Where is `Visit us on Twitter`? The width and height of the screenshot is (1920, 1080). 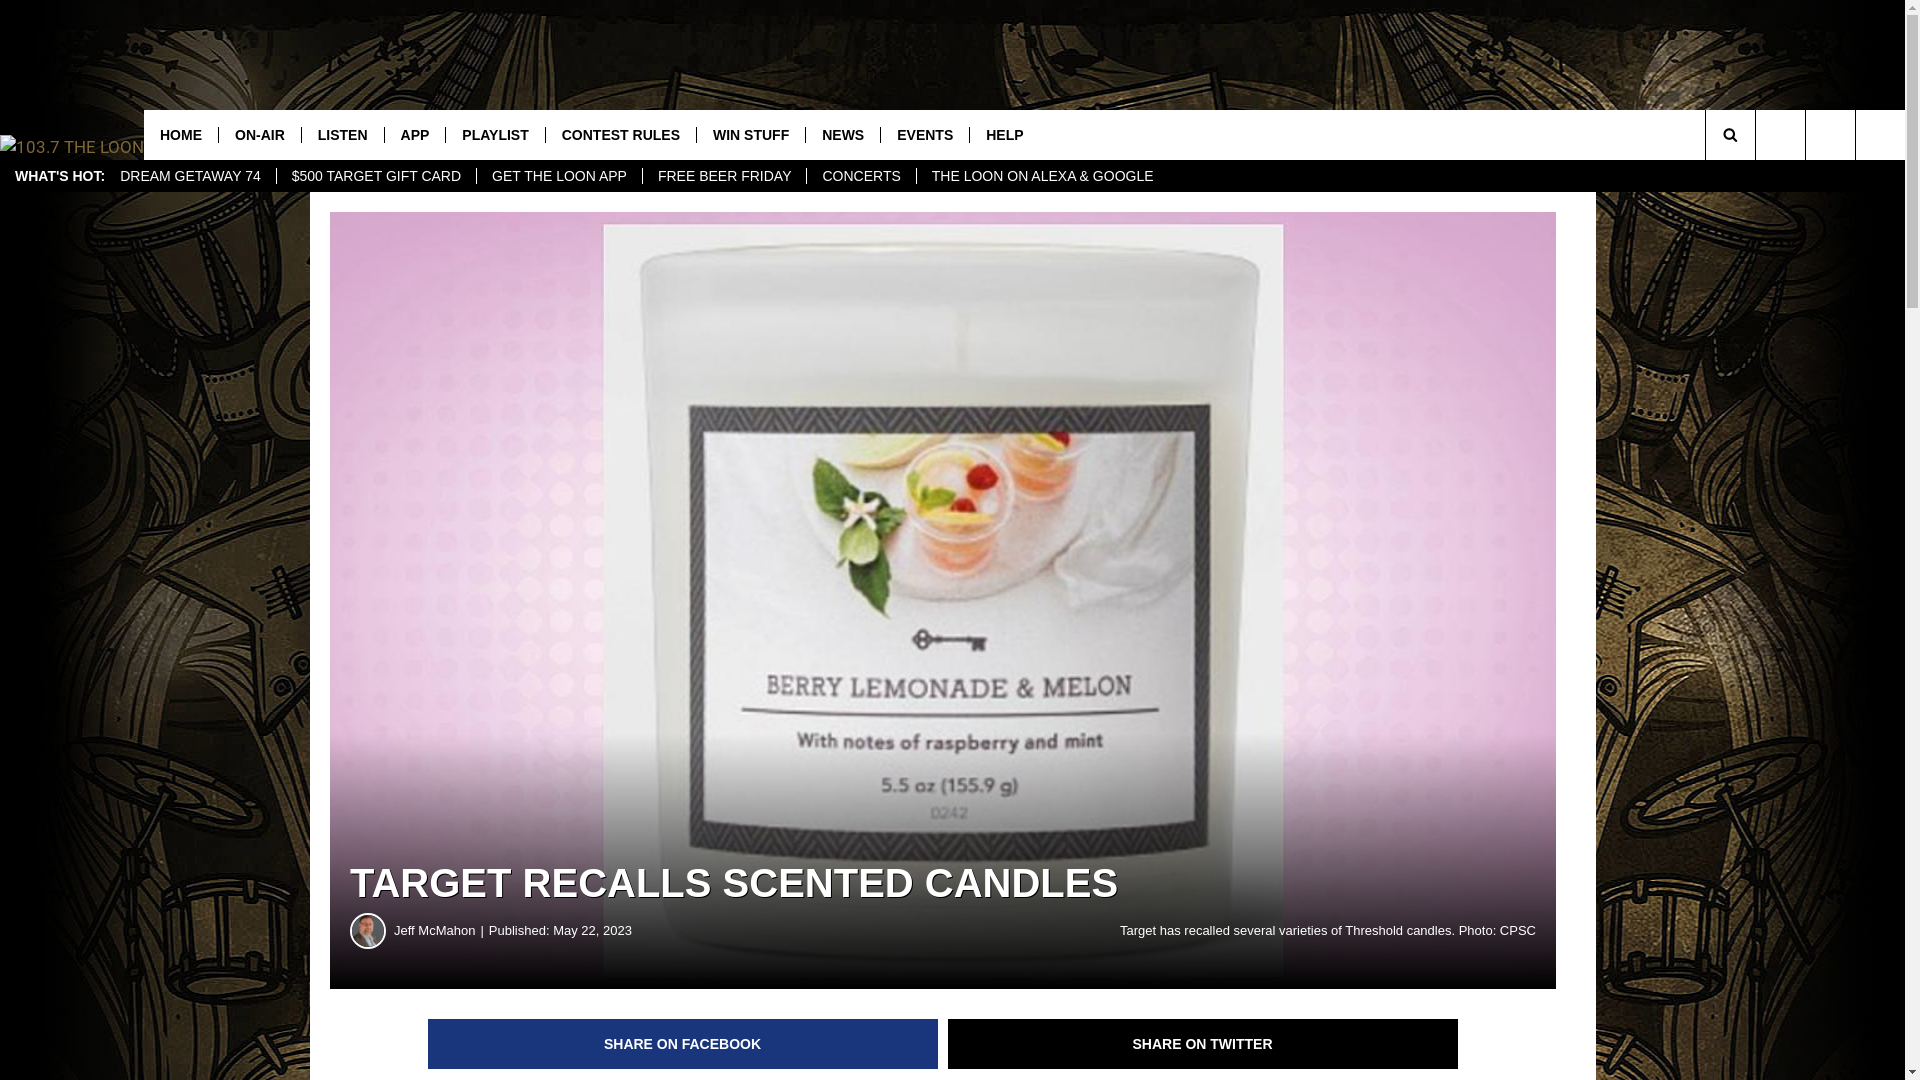
Visit us on Twitter is located at coordinates (1880, 135).